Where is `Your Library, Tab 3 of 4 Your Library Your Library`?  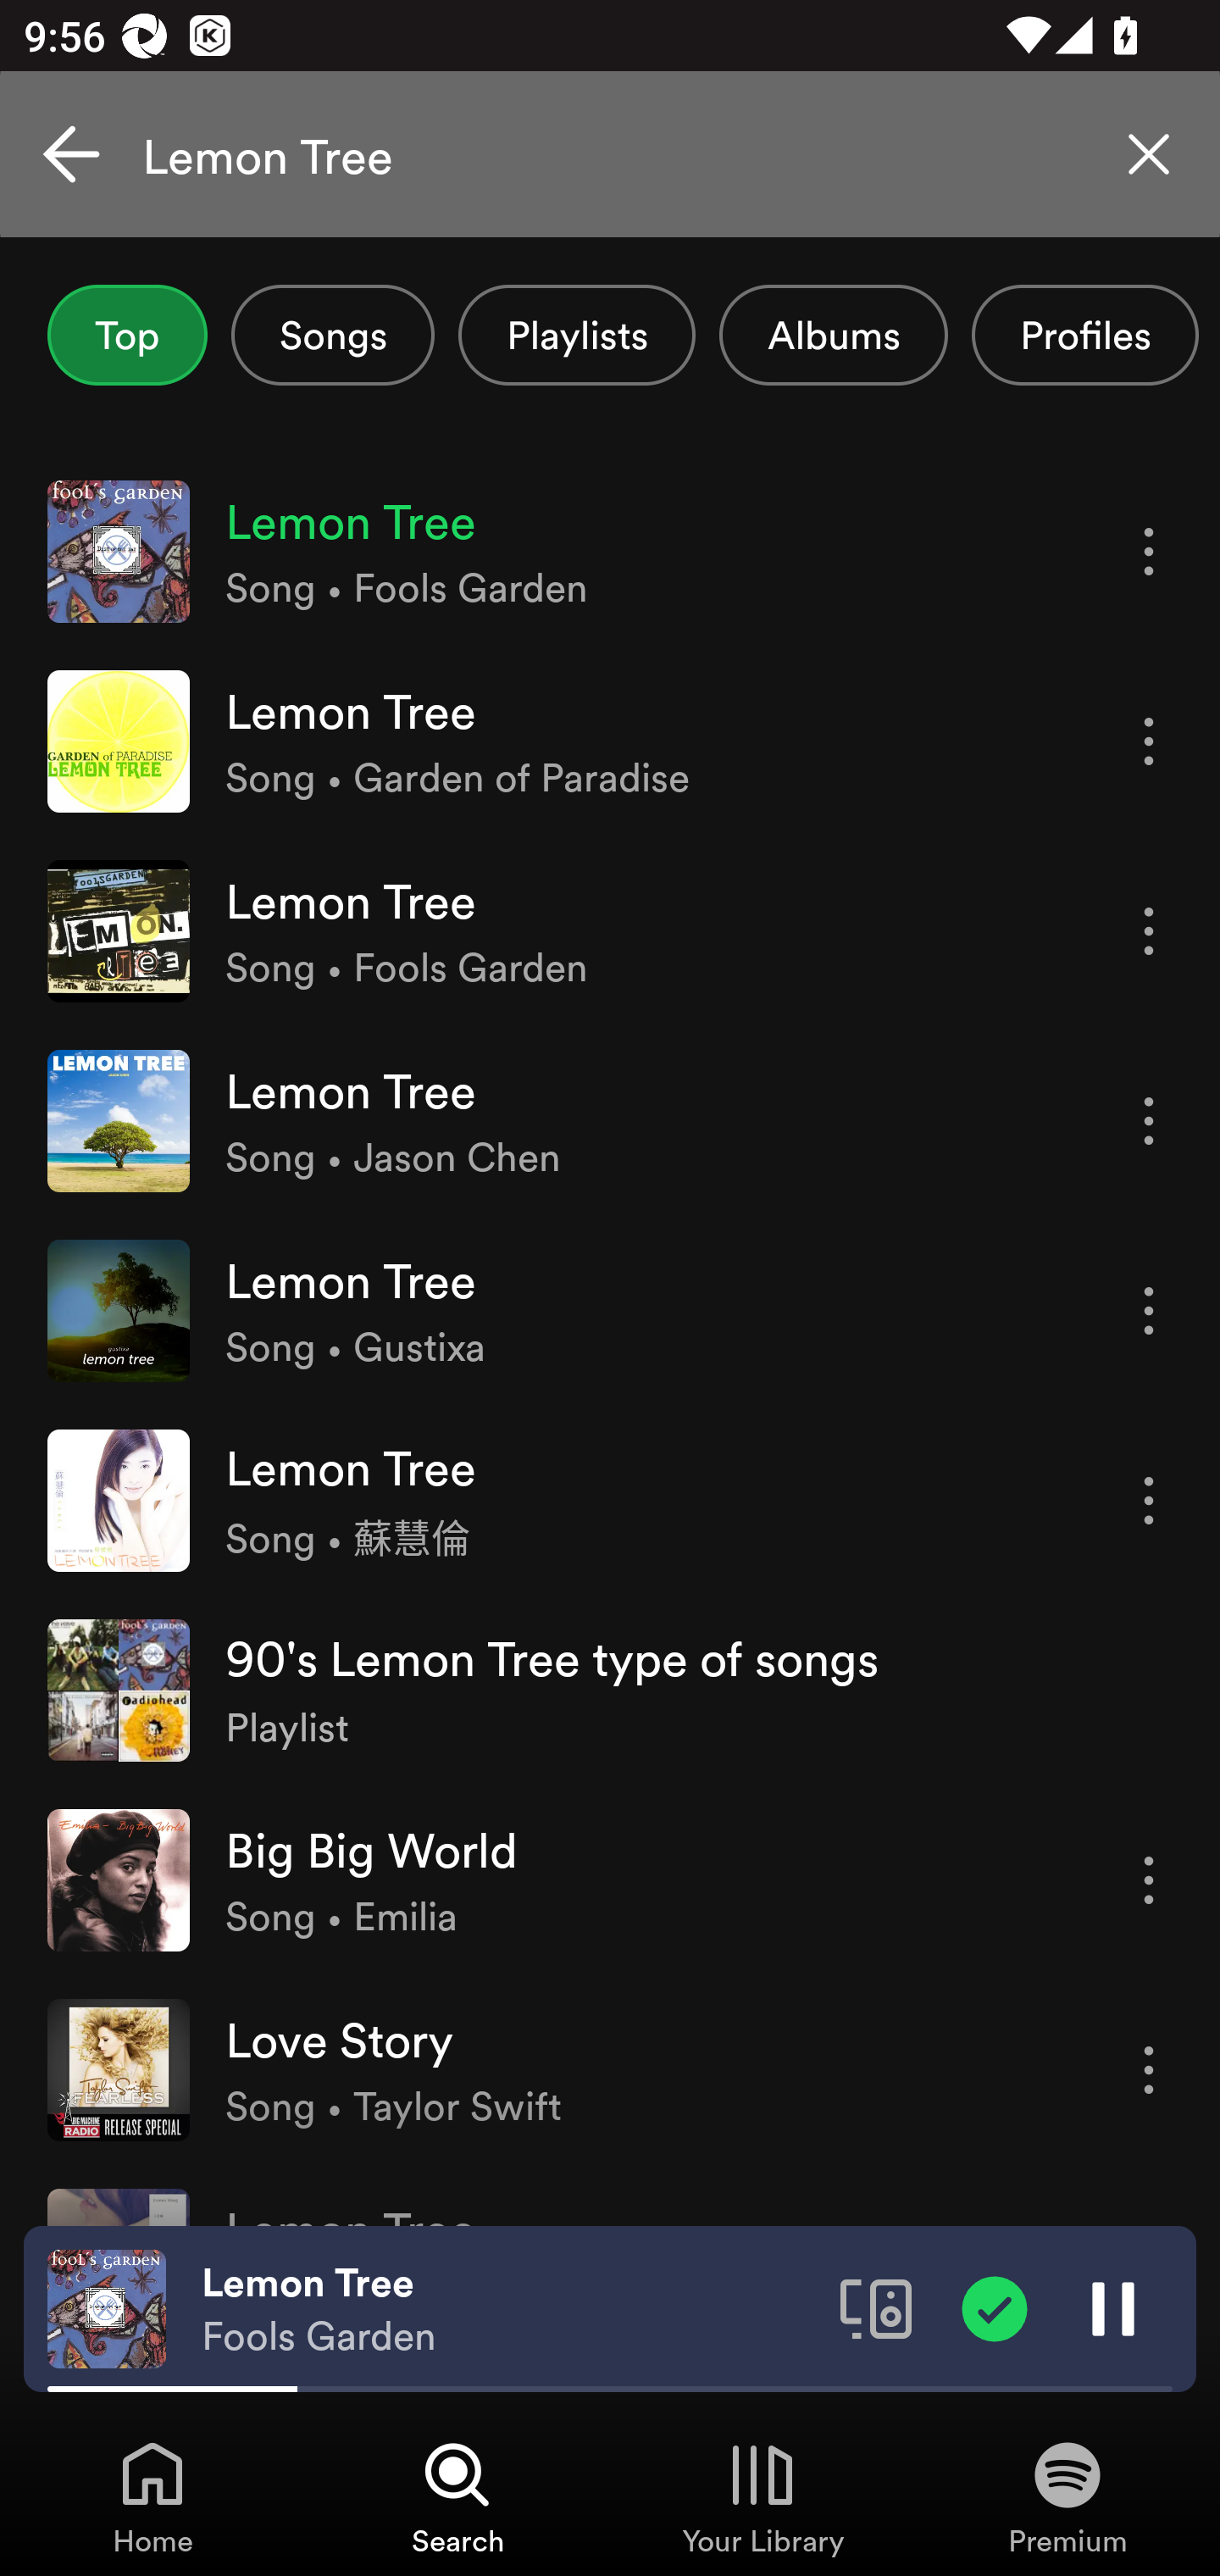 Your Library, Tab 3 of 4 Your Library Your Library is located at coordinates (762, 2496).